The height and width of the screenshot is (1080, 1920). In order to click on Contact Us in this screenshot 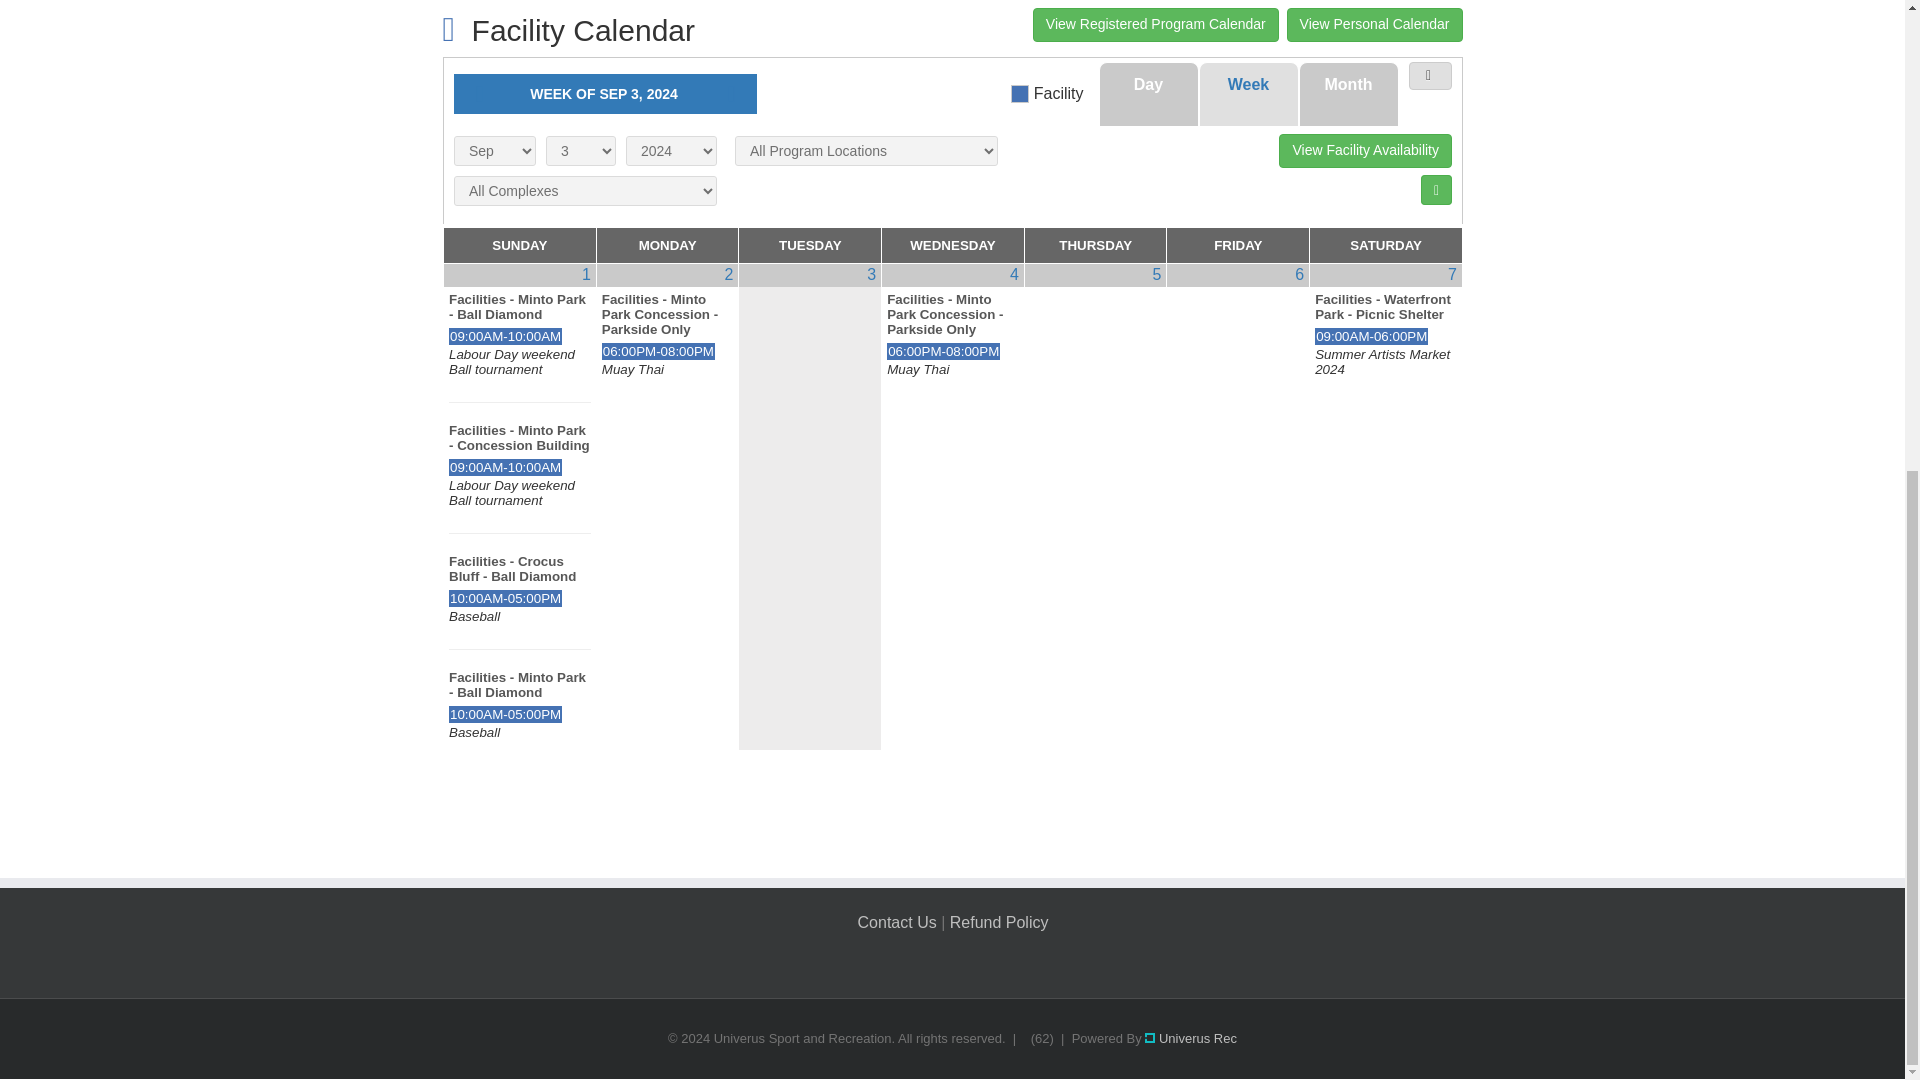, I will do `click(897, 922)`.